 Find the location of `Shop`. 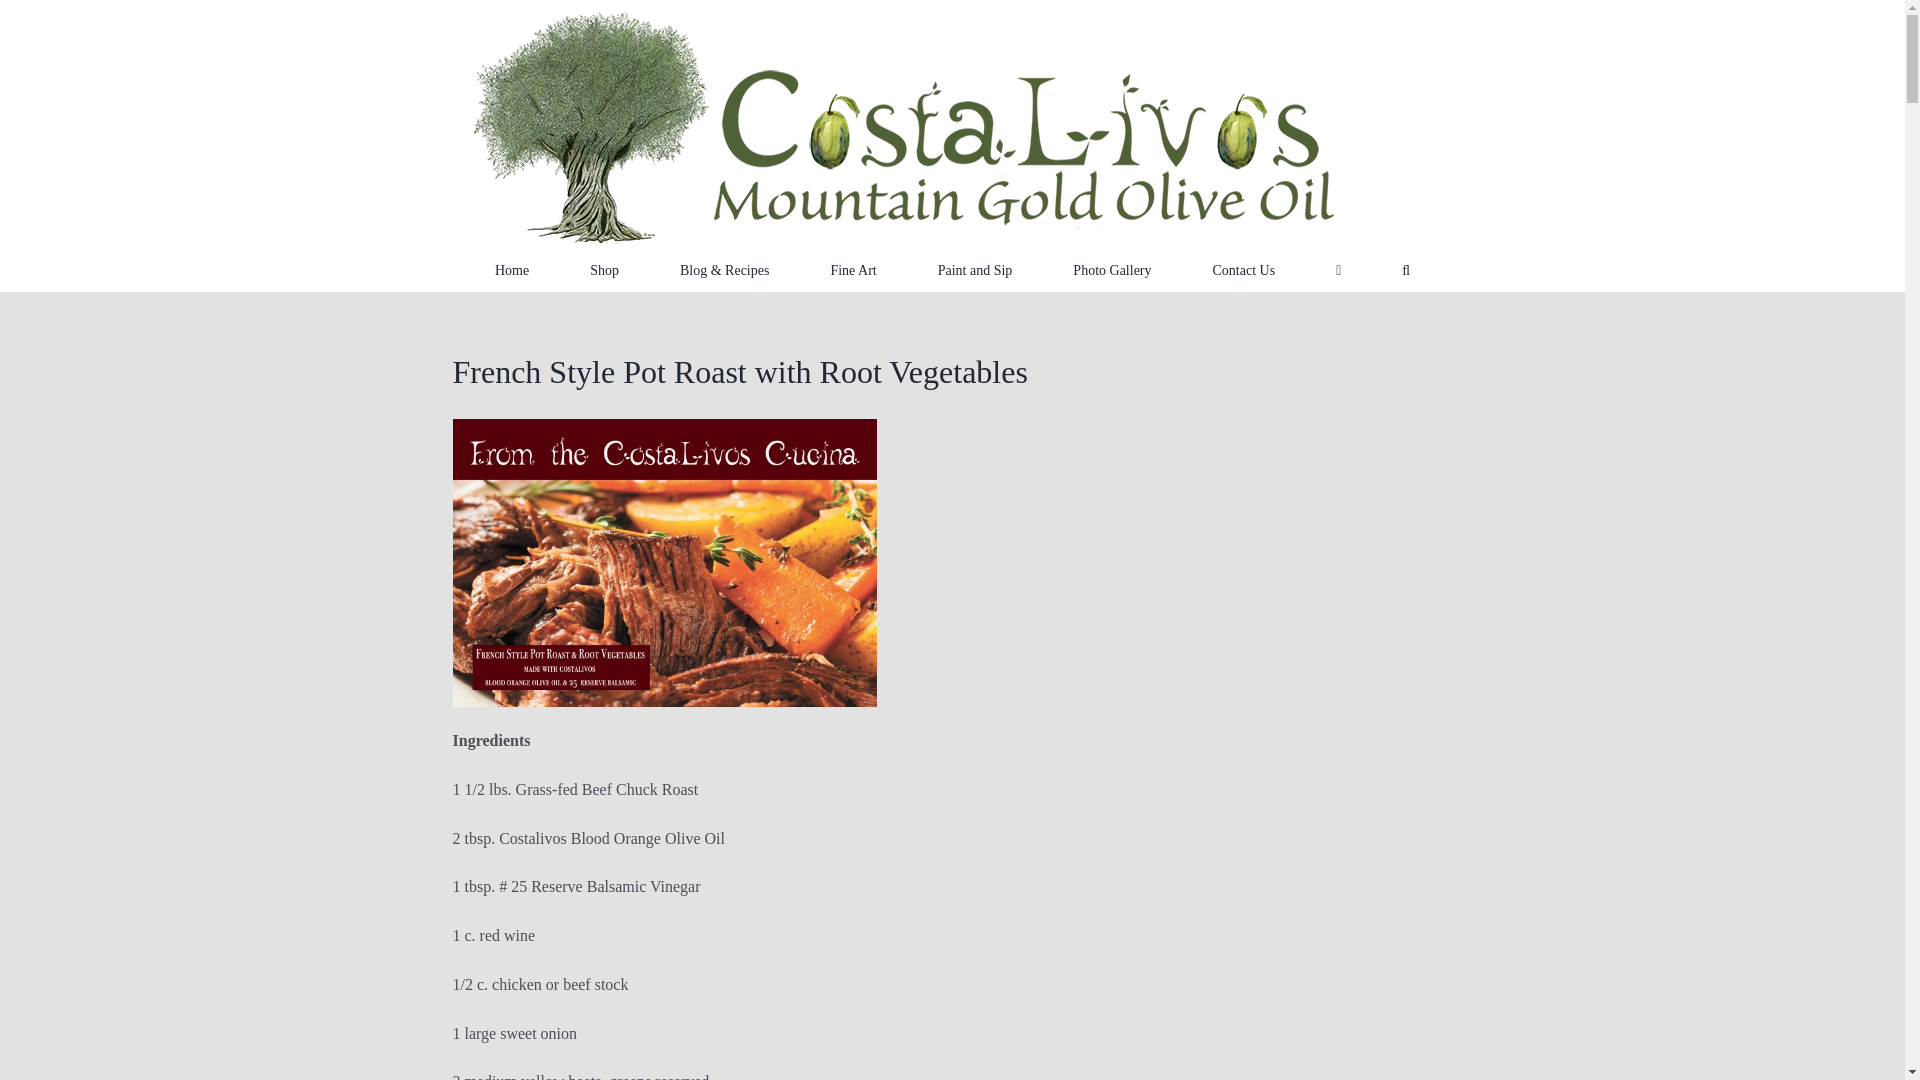

Shop is located at coordinates (604, 270).